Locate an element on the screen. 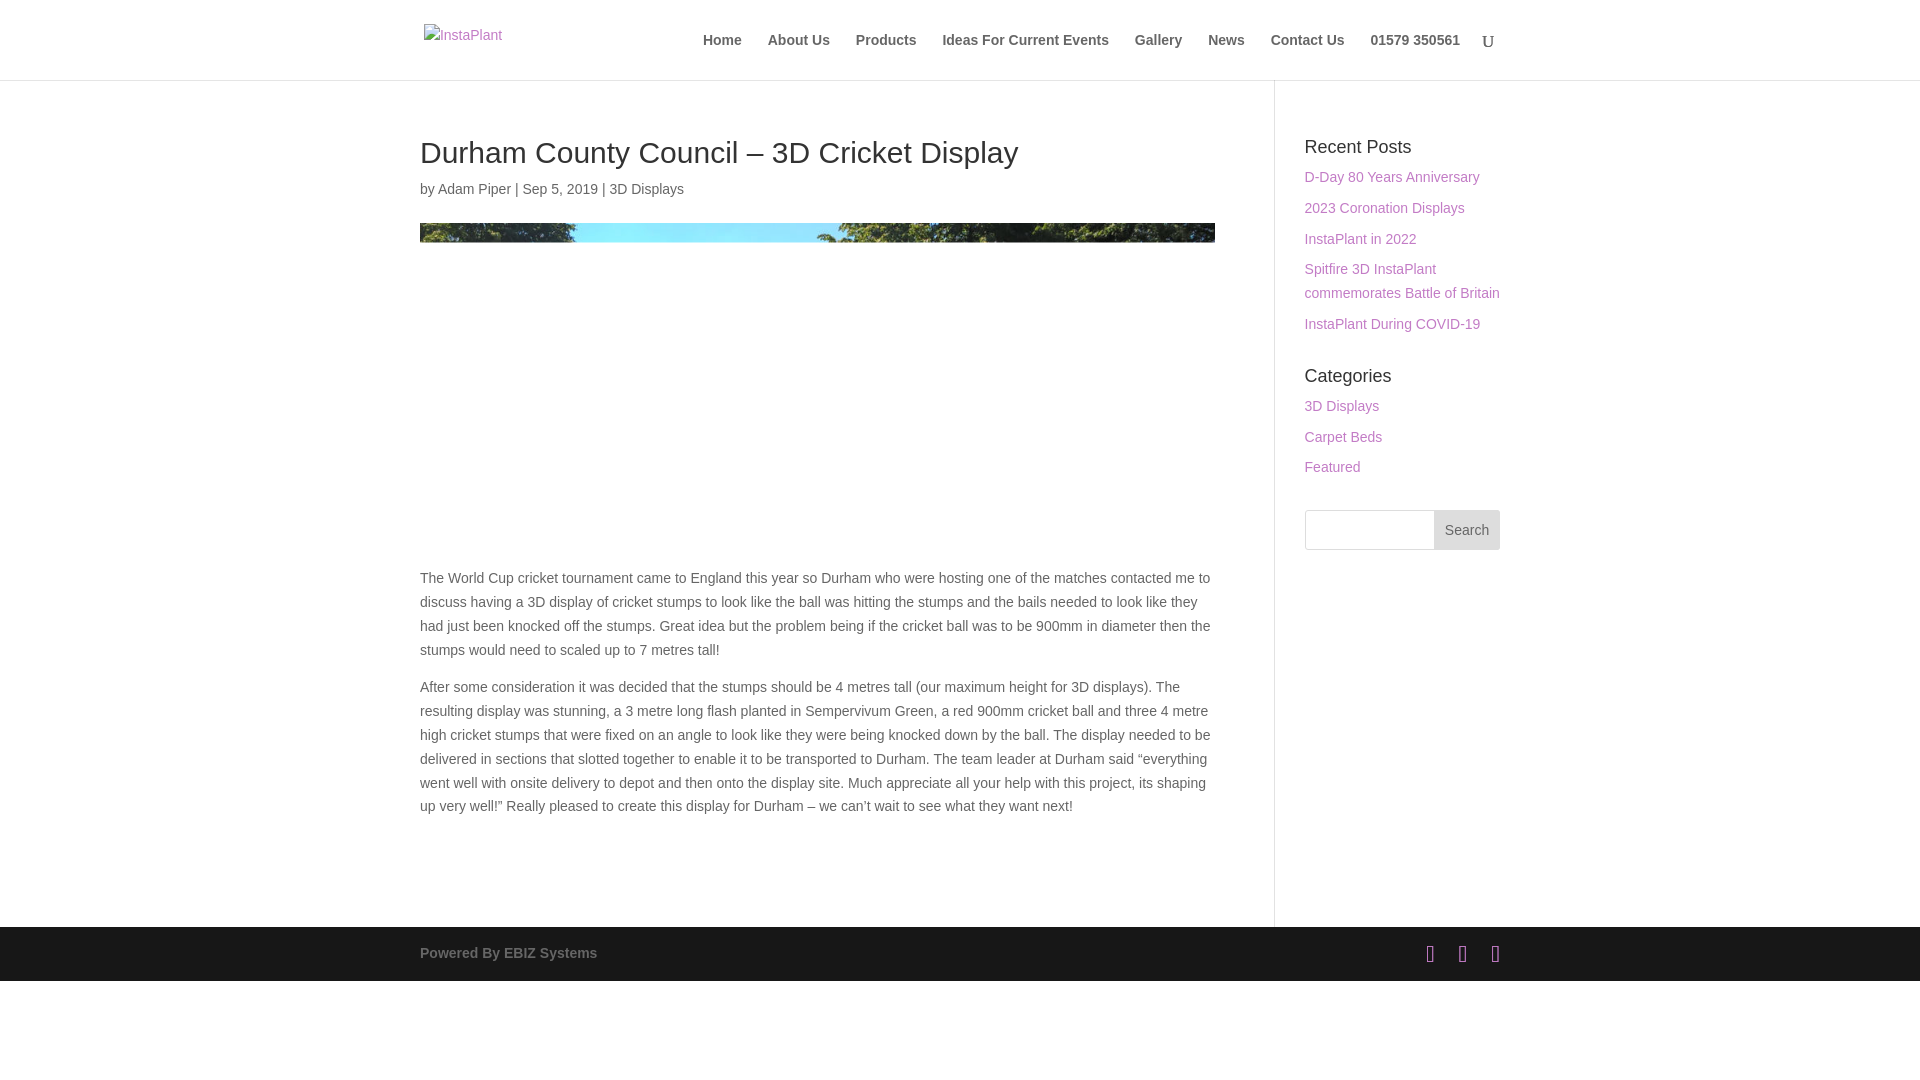 The width and height of the screenshot is (1920, 1080). Featured is located at coordinates (1333, 467).